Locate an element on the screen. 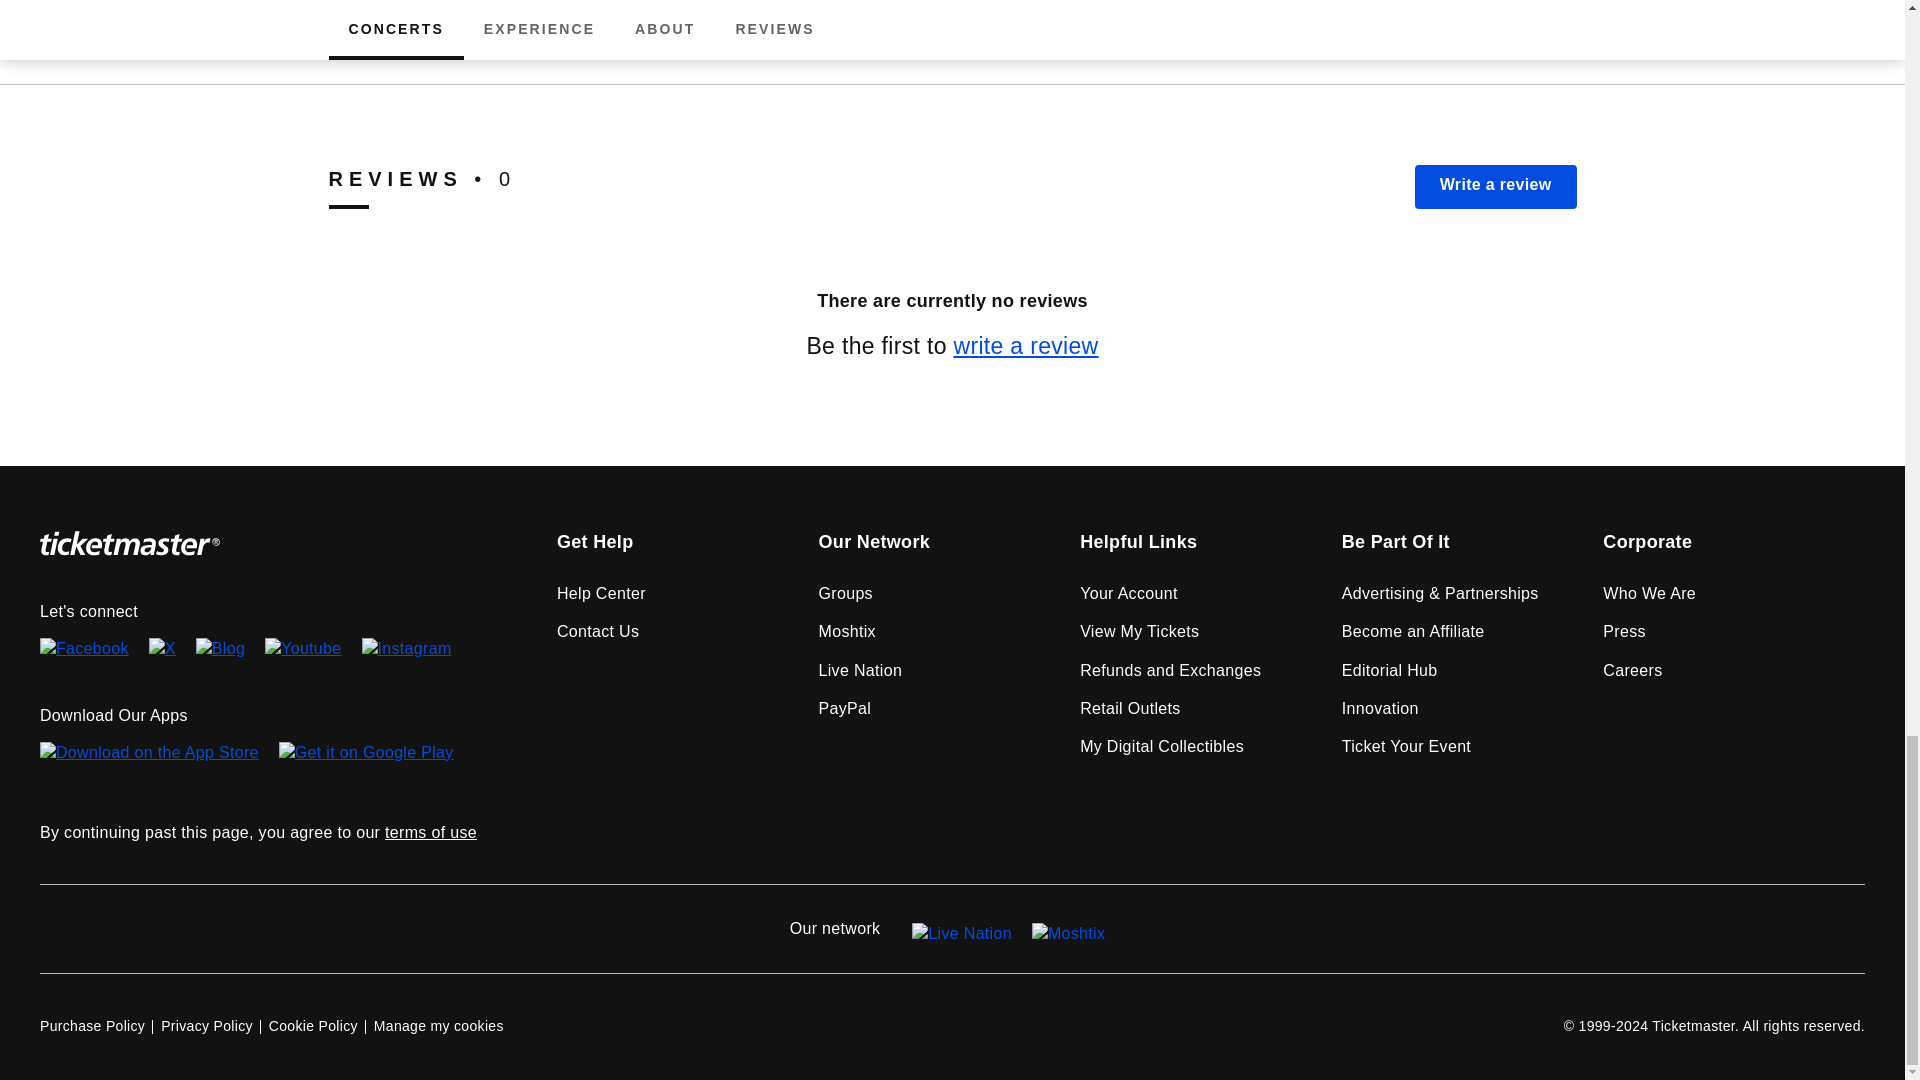 This screenshot has height=1080, width=1920. Live Nation is located at coordinates (962, 930).